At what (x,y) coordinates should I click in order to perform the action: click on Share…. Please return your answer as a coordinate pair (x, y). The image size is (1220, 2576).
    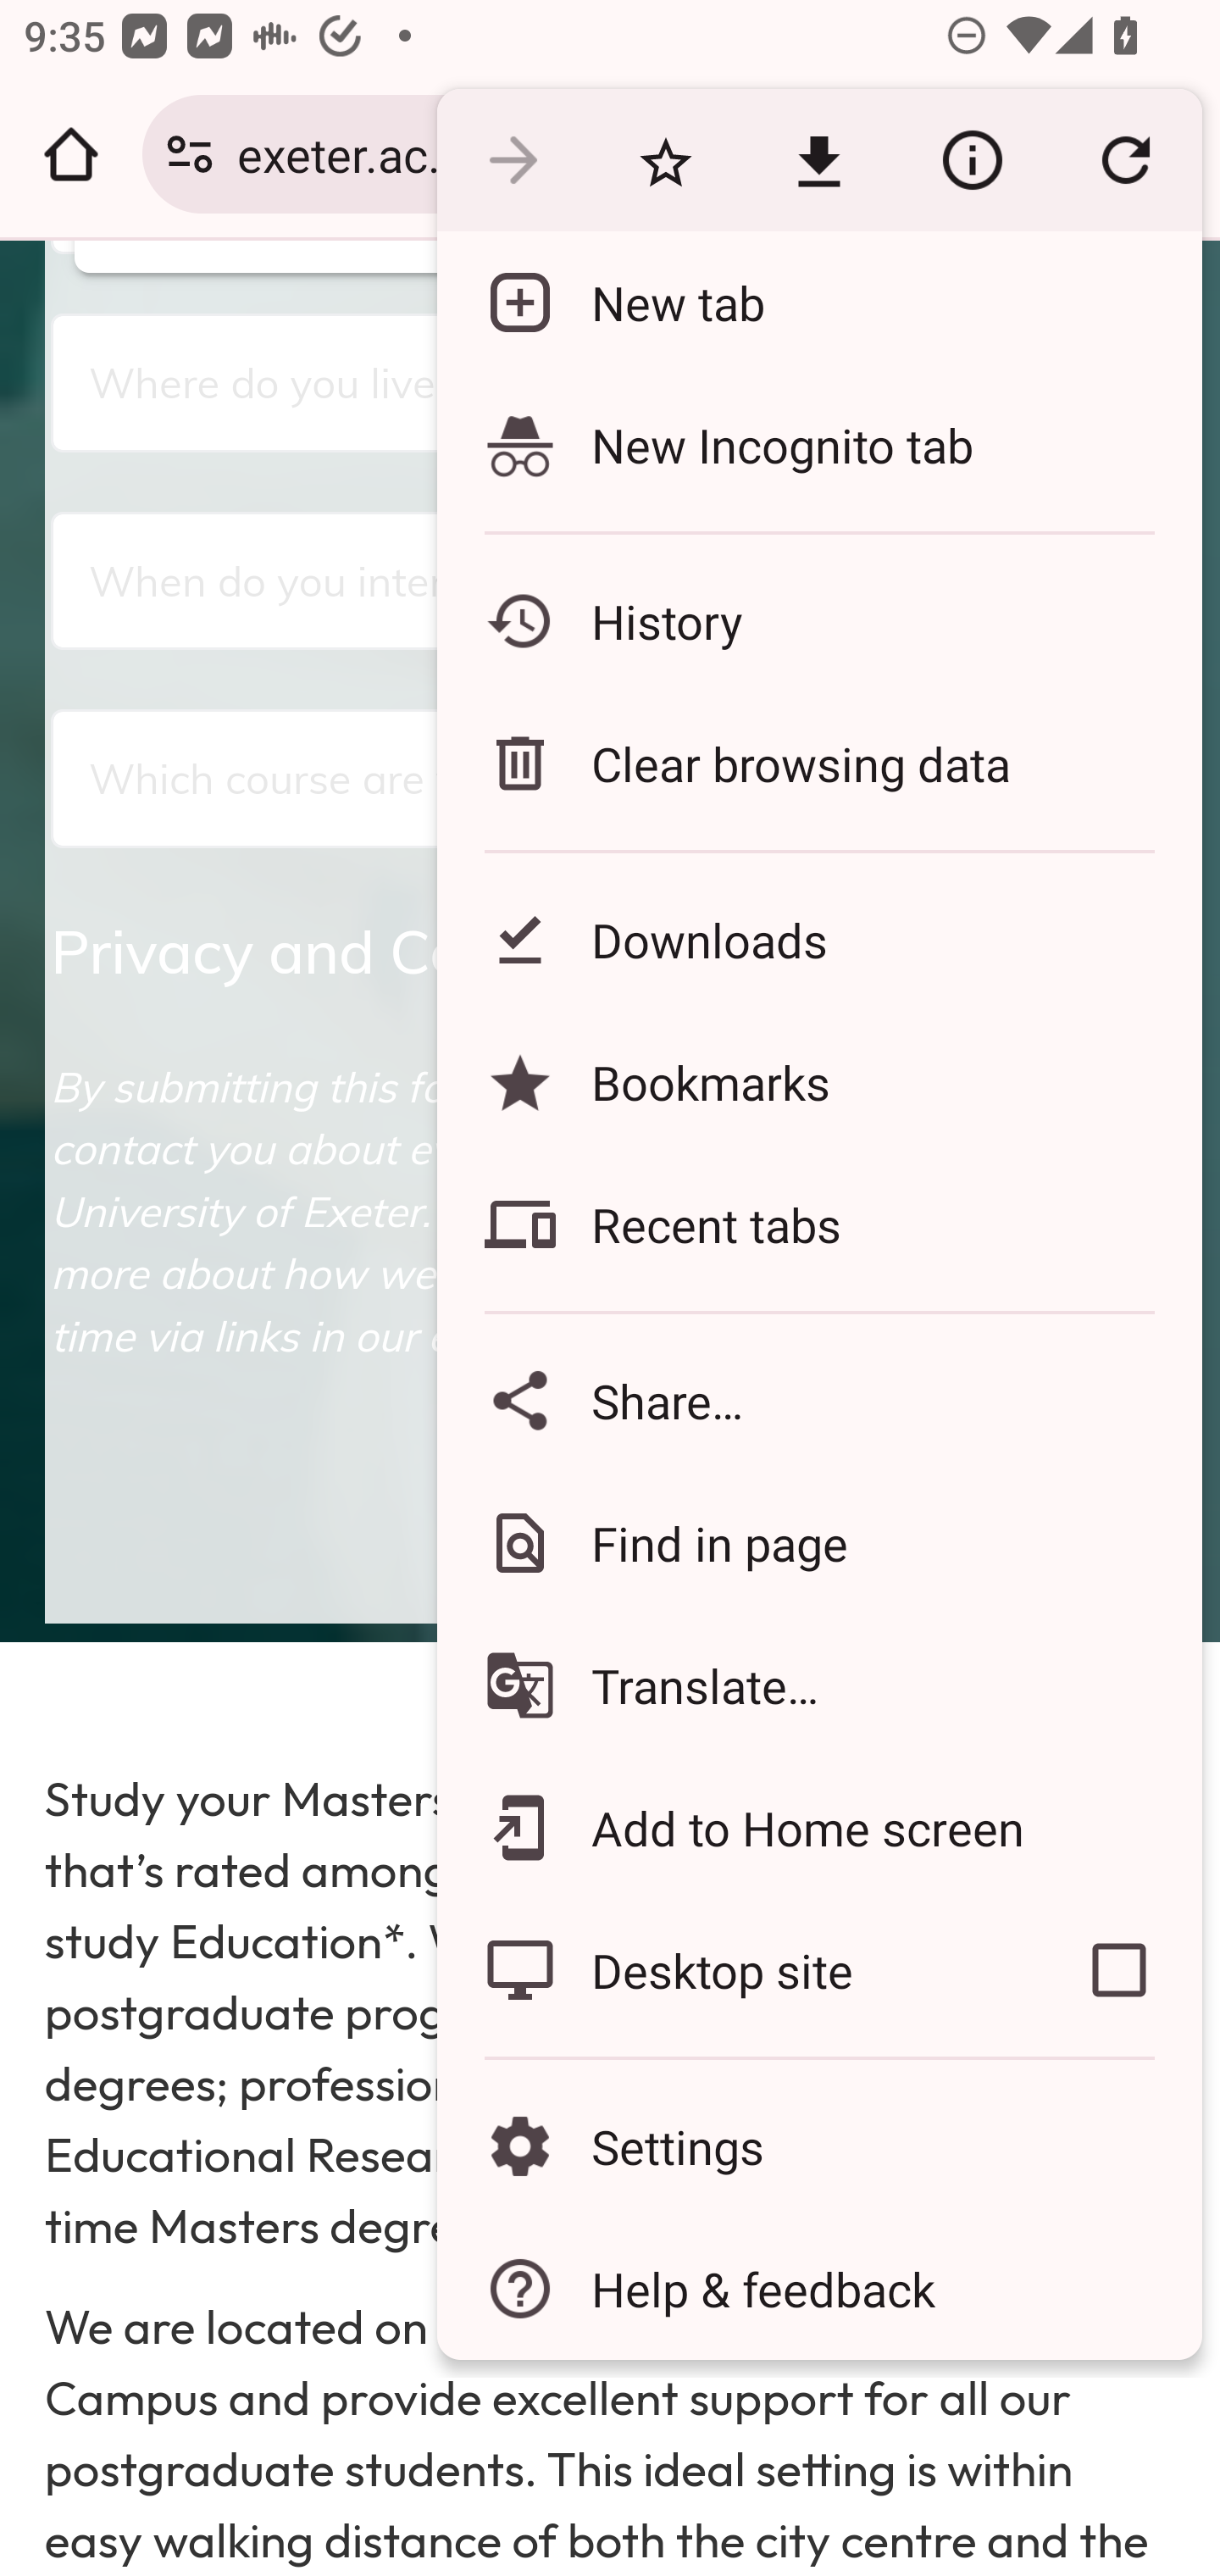
    Looking at the image, I should click on (818, 1400).